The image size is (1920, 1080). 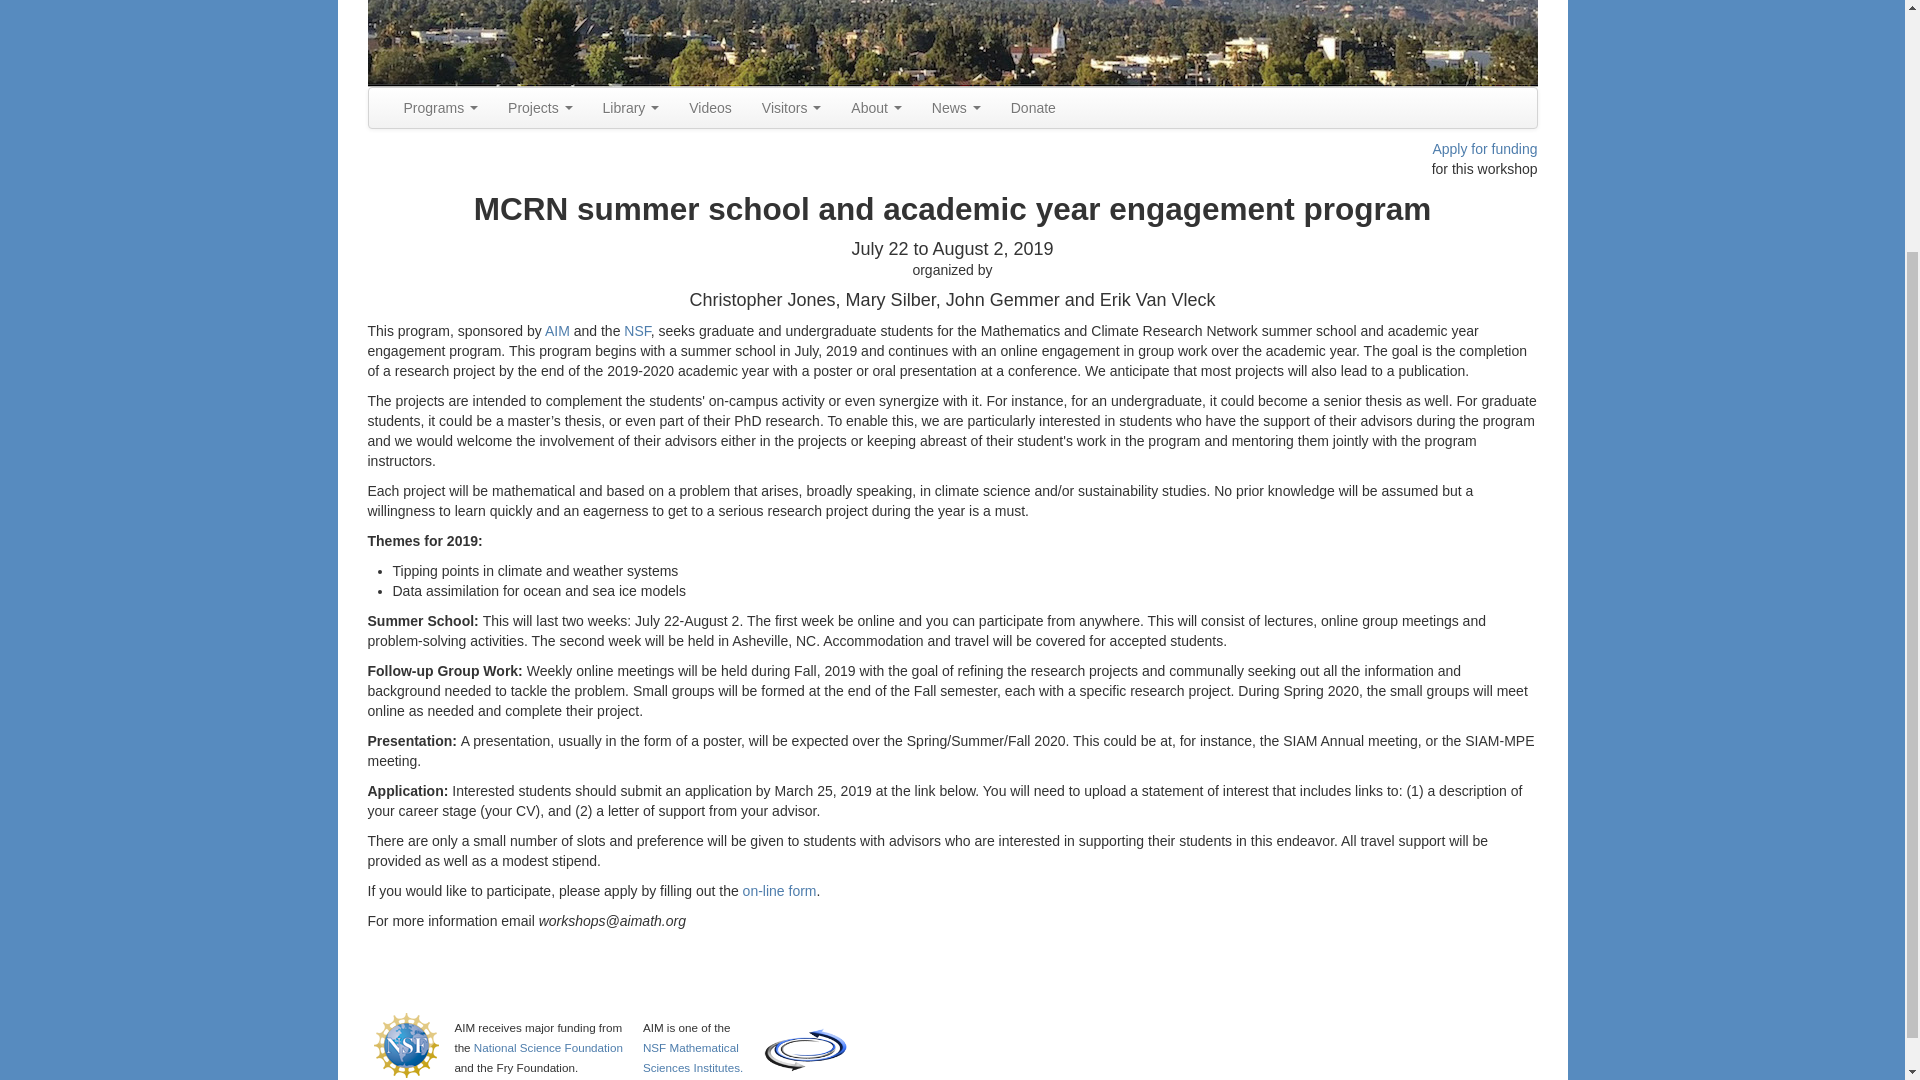 What do you see at coordinates (952, 44) in the screenshot?
I see `American Inst. of Mathematics` at bounding box center [952, 44].